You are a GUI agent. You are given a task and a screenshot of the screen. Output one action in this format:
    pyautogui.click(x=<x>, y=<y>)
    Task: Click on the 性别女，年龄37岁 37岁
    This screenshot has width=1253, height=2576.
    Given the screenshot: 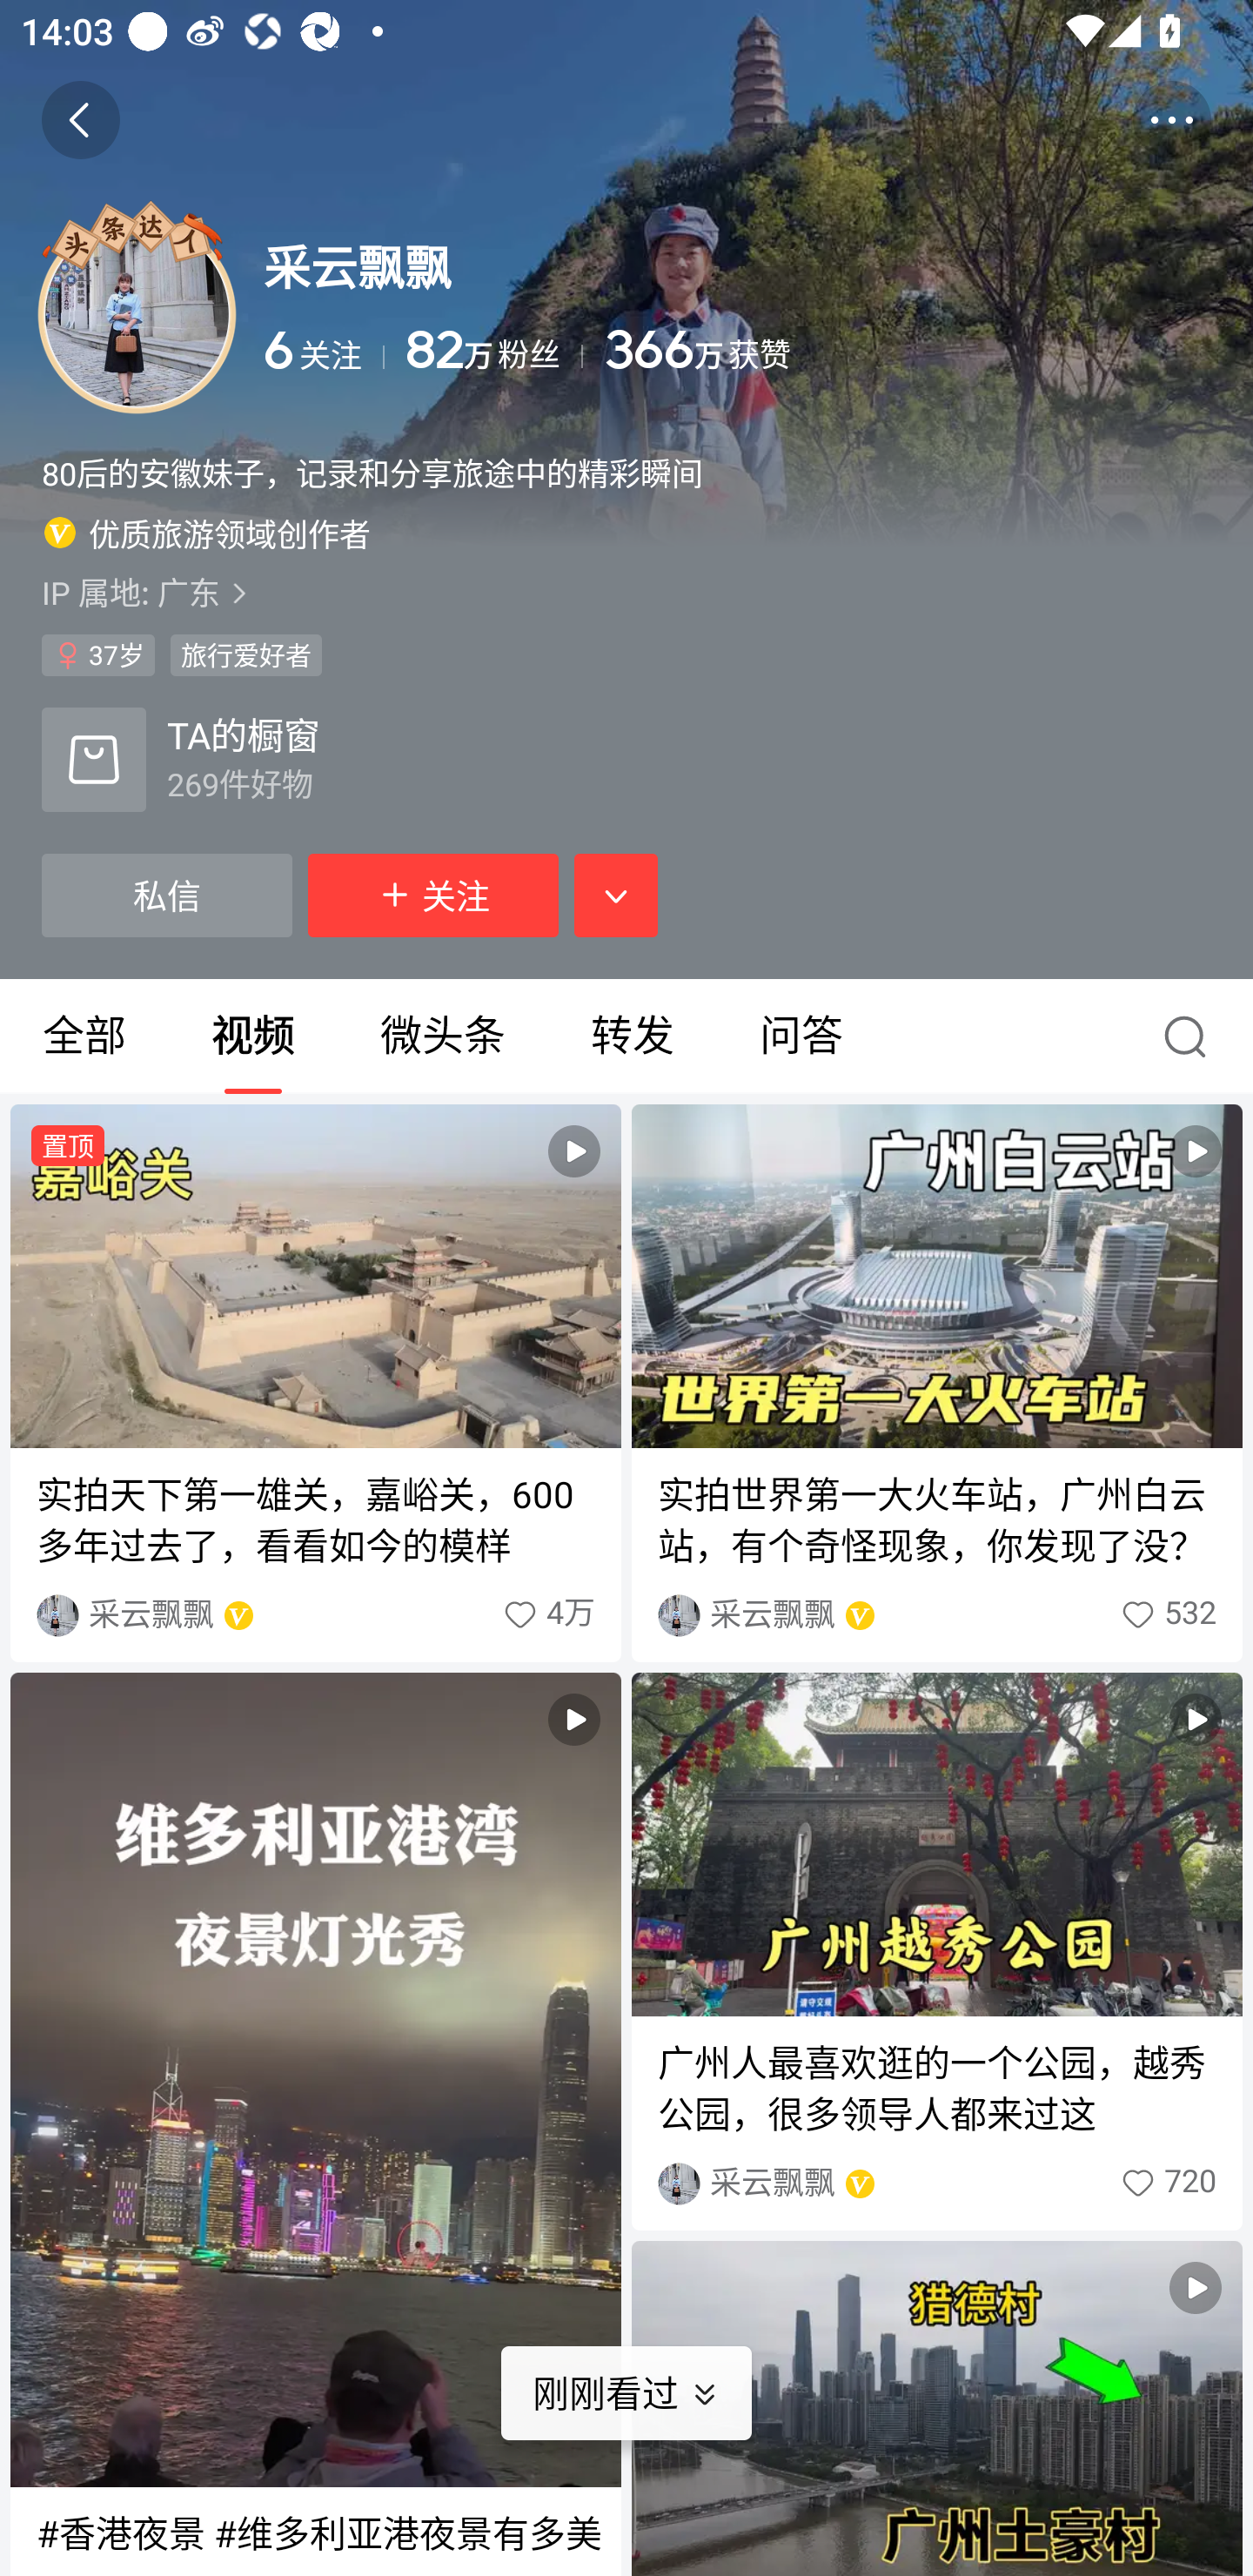 What is the action you would take?
    pyautogui.click(x=97, y=654)
    